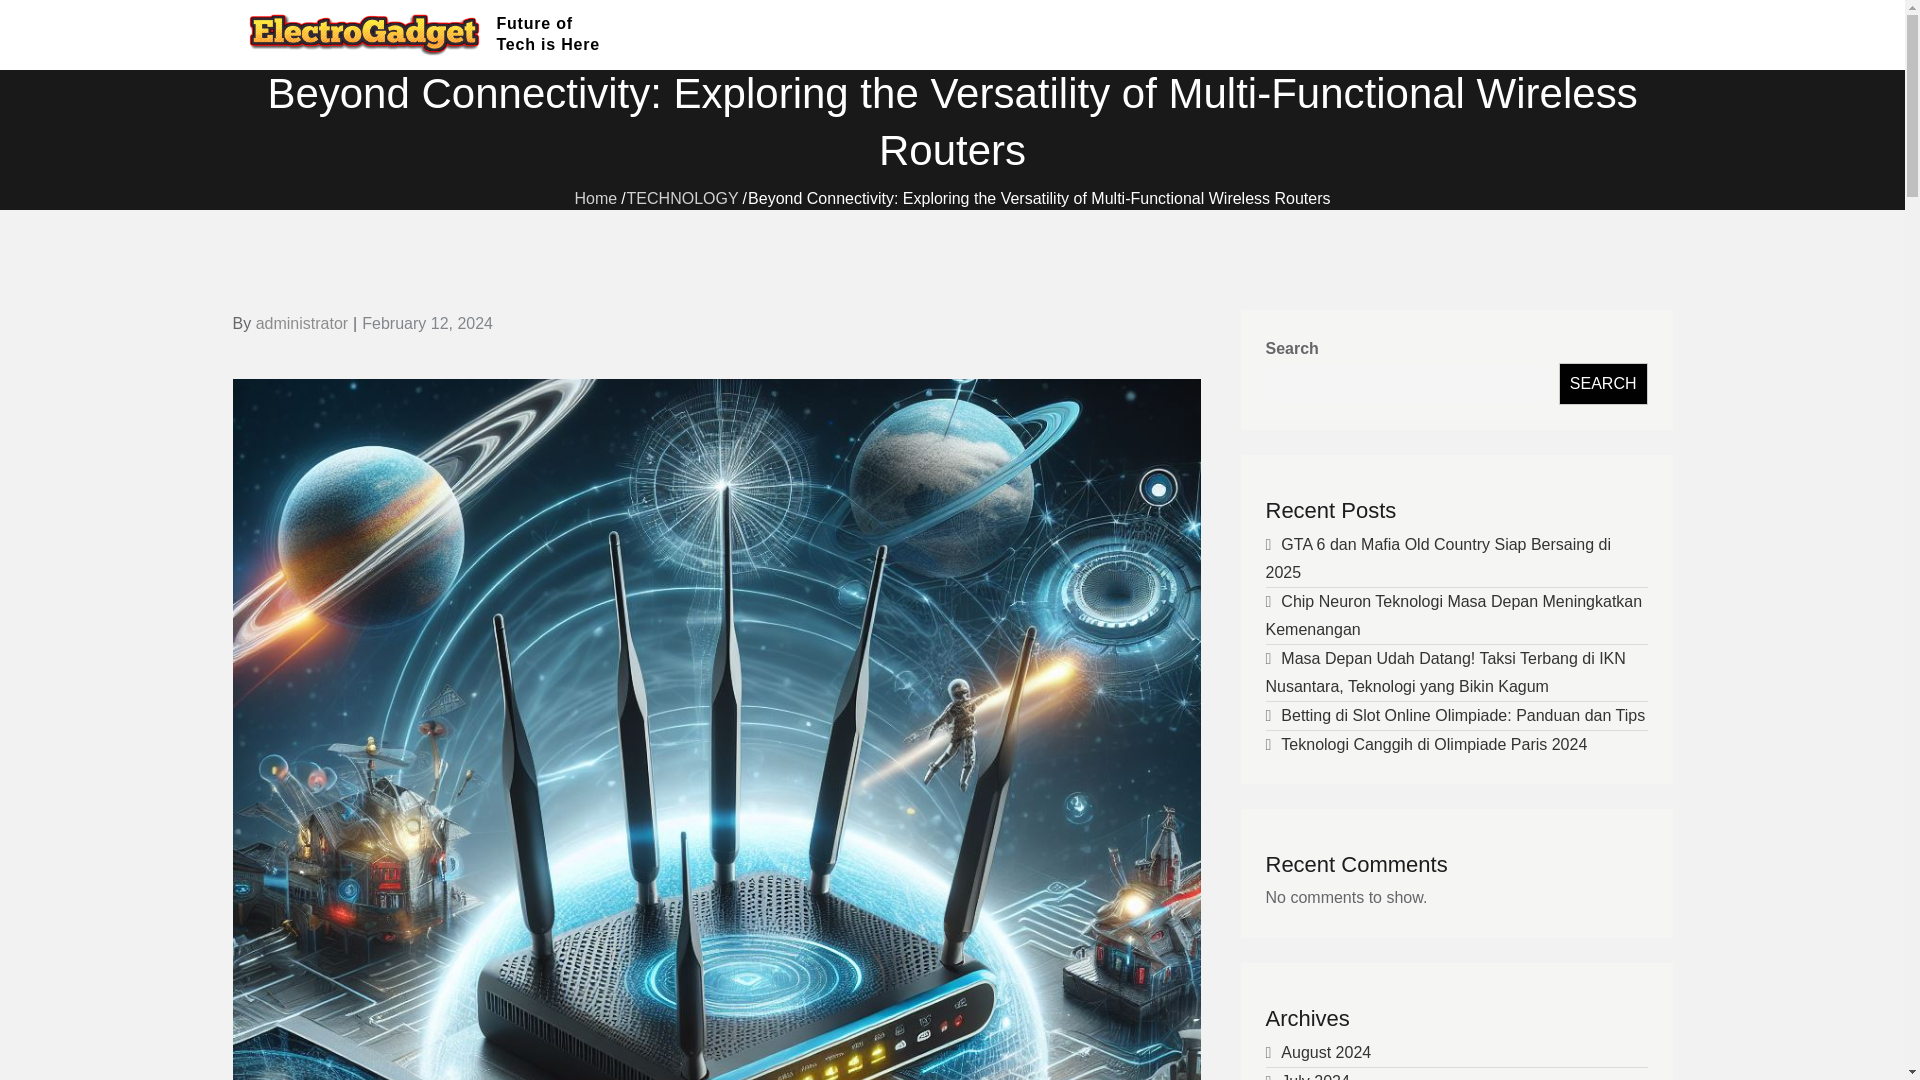 Image resolution: width=1920 pixels, height=1080 pixels. Describe the element at coordinates (683, 200) in the screenshot. I see `TECHNOLOGY` at that location.